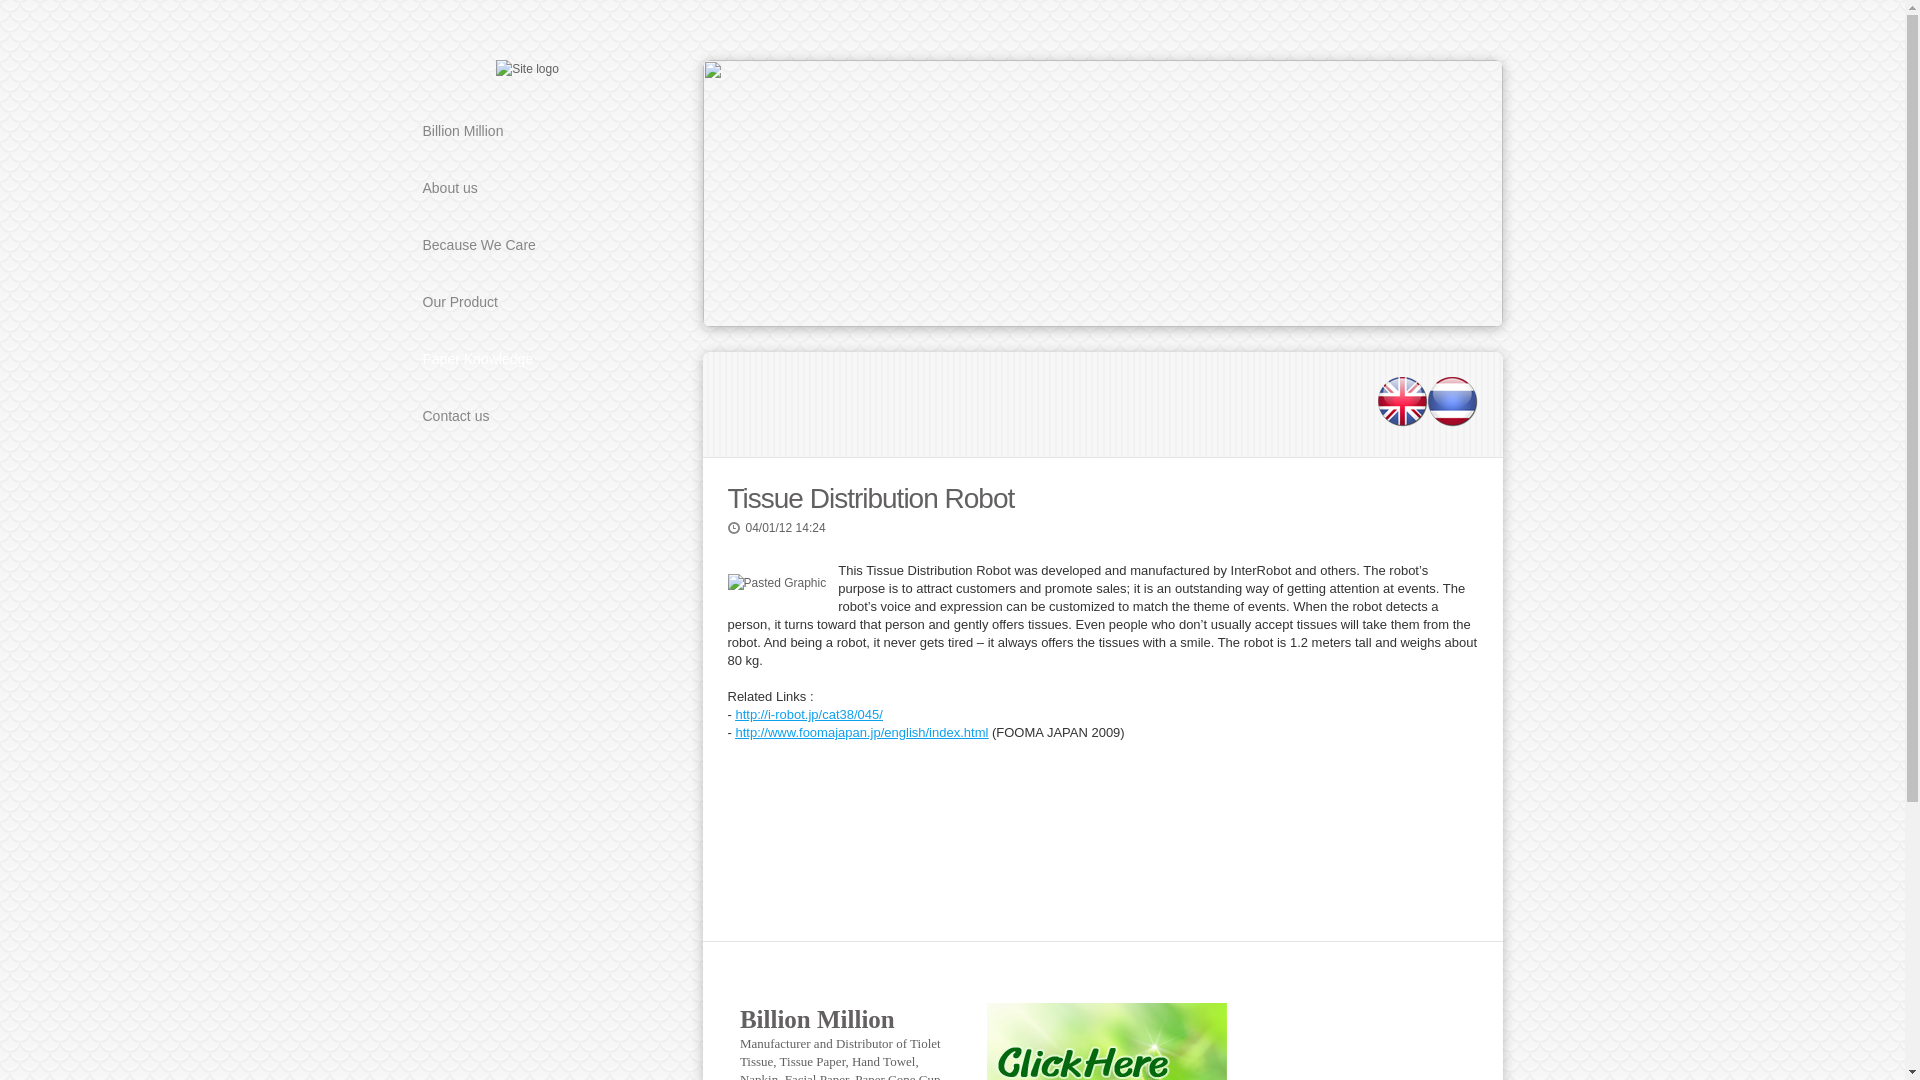 This screenshot has height=1080, width=1920. I want to click on Because We Care, so click(526, 246).